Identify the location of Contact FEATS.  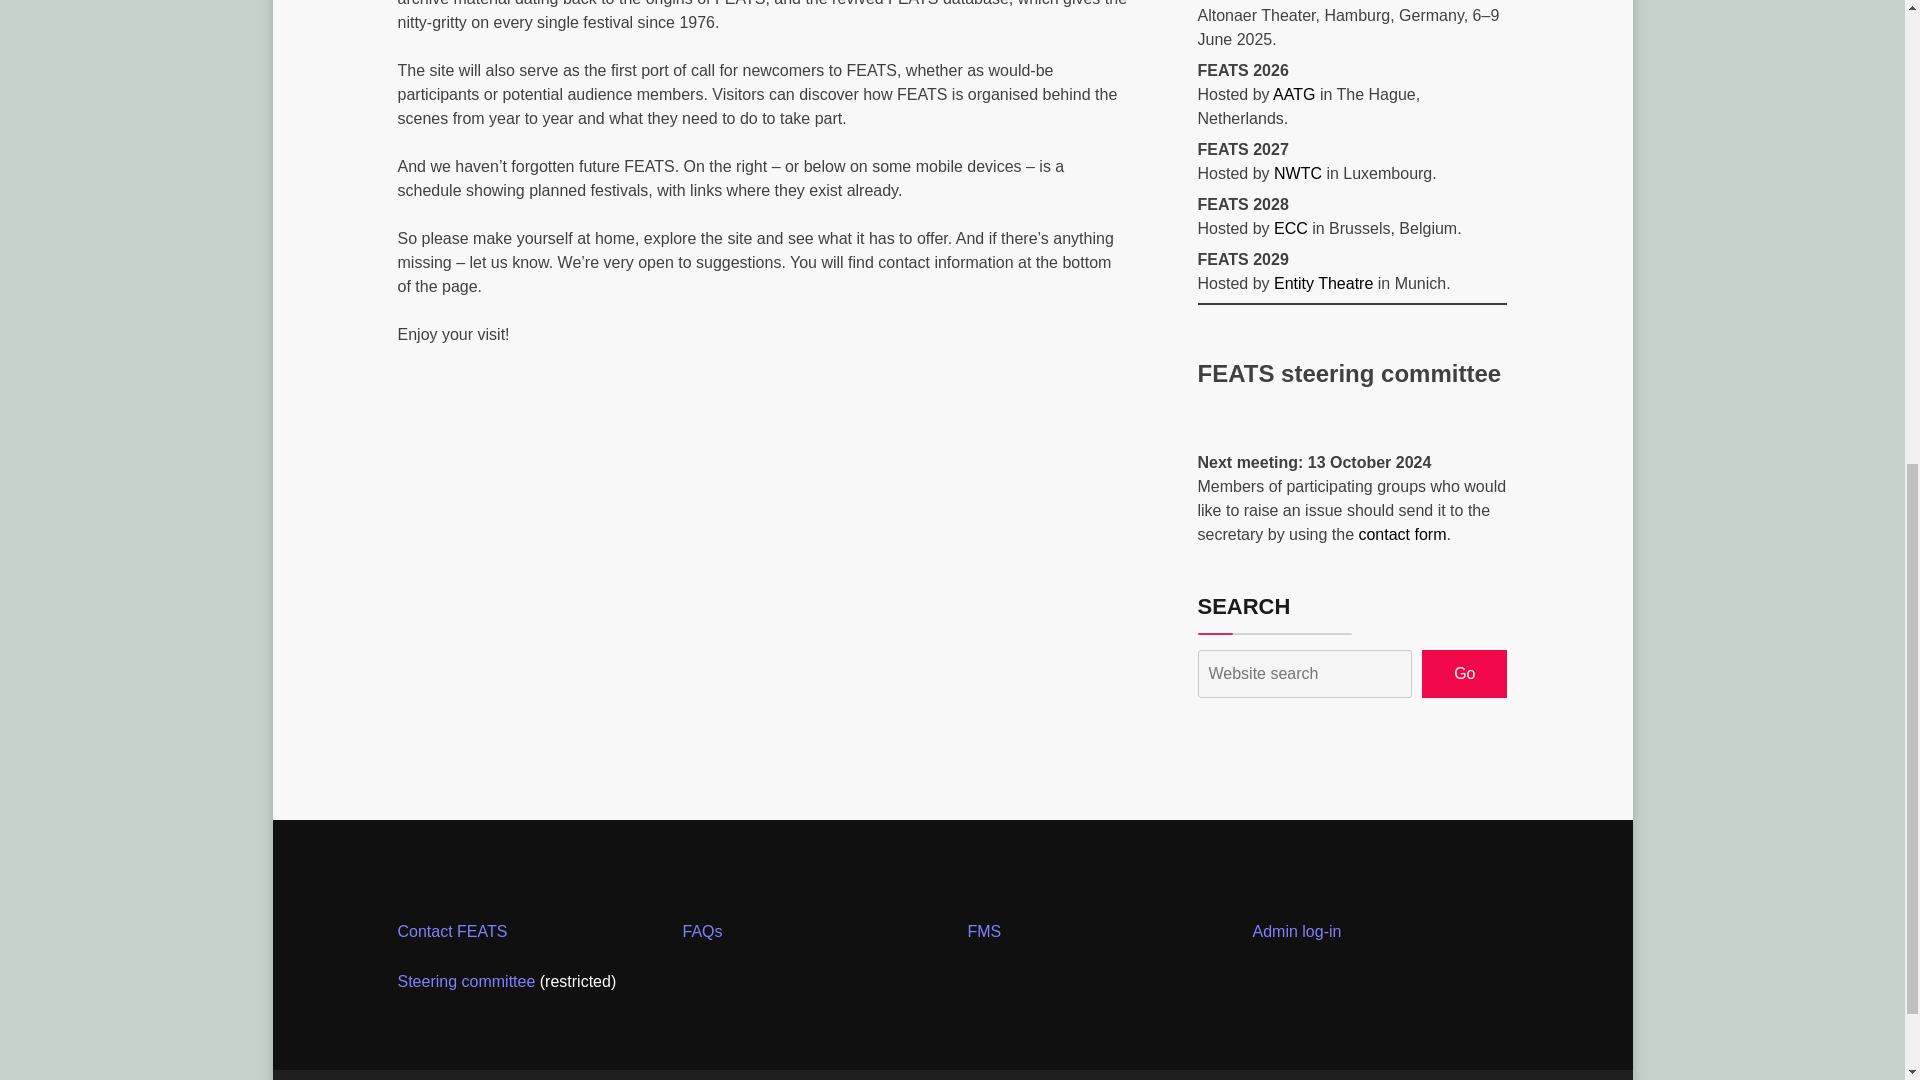
(452, 931).